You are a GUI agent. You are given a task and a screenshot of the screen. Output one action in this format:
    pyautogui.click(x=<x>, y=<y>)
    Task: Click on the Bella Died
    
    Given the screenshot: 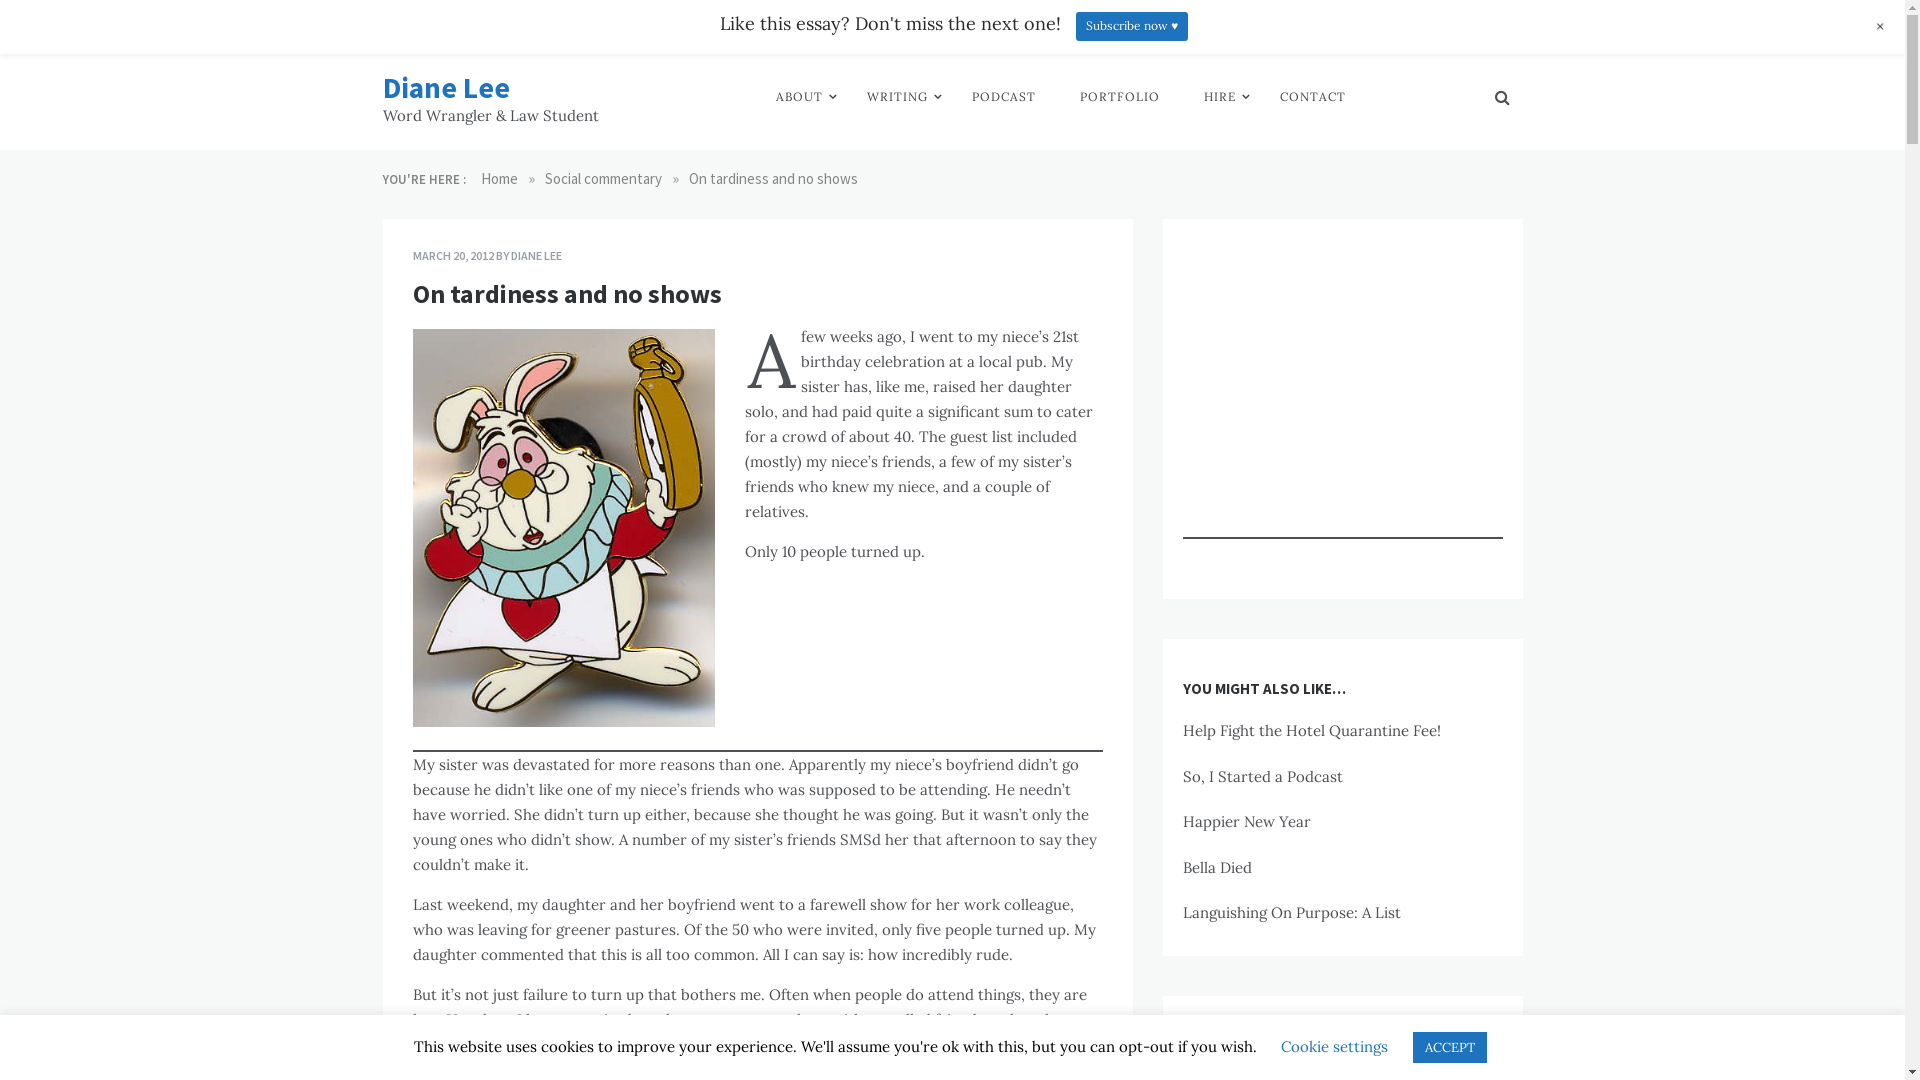 What is the action you would take?
    pyautogui.click(x=1216, y=868)
    